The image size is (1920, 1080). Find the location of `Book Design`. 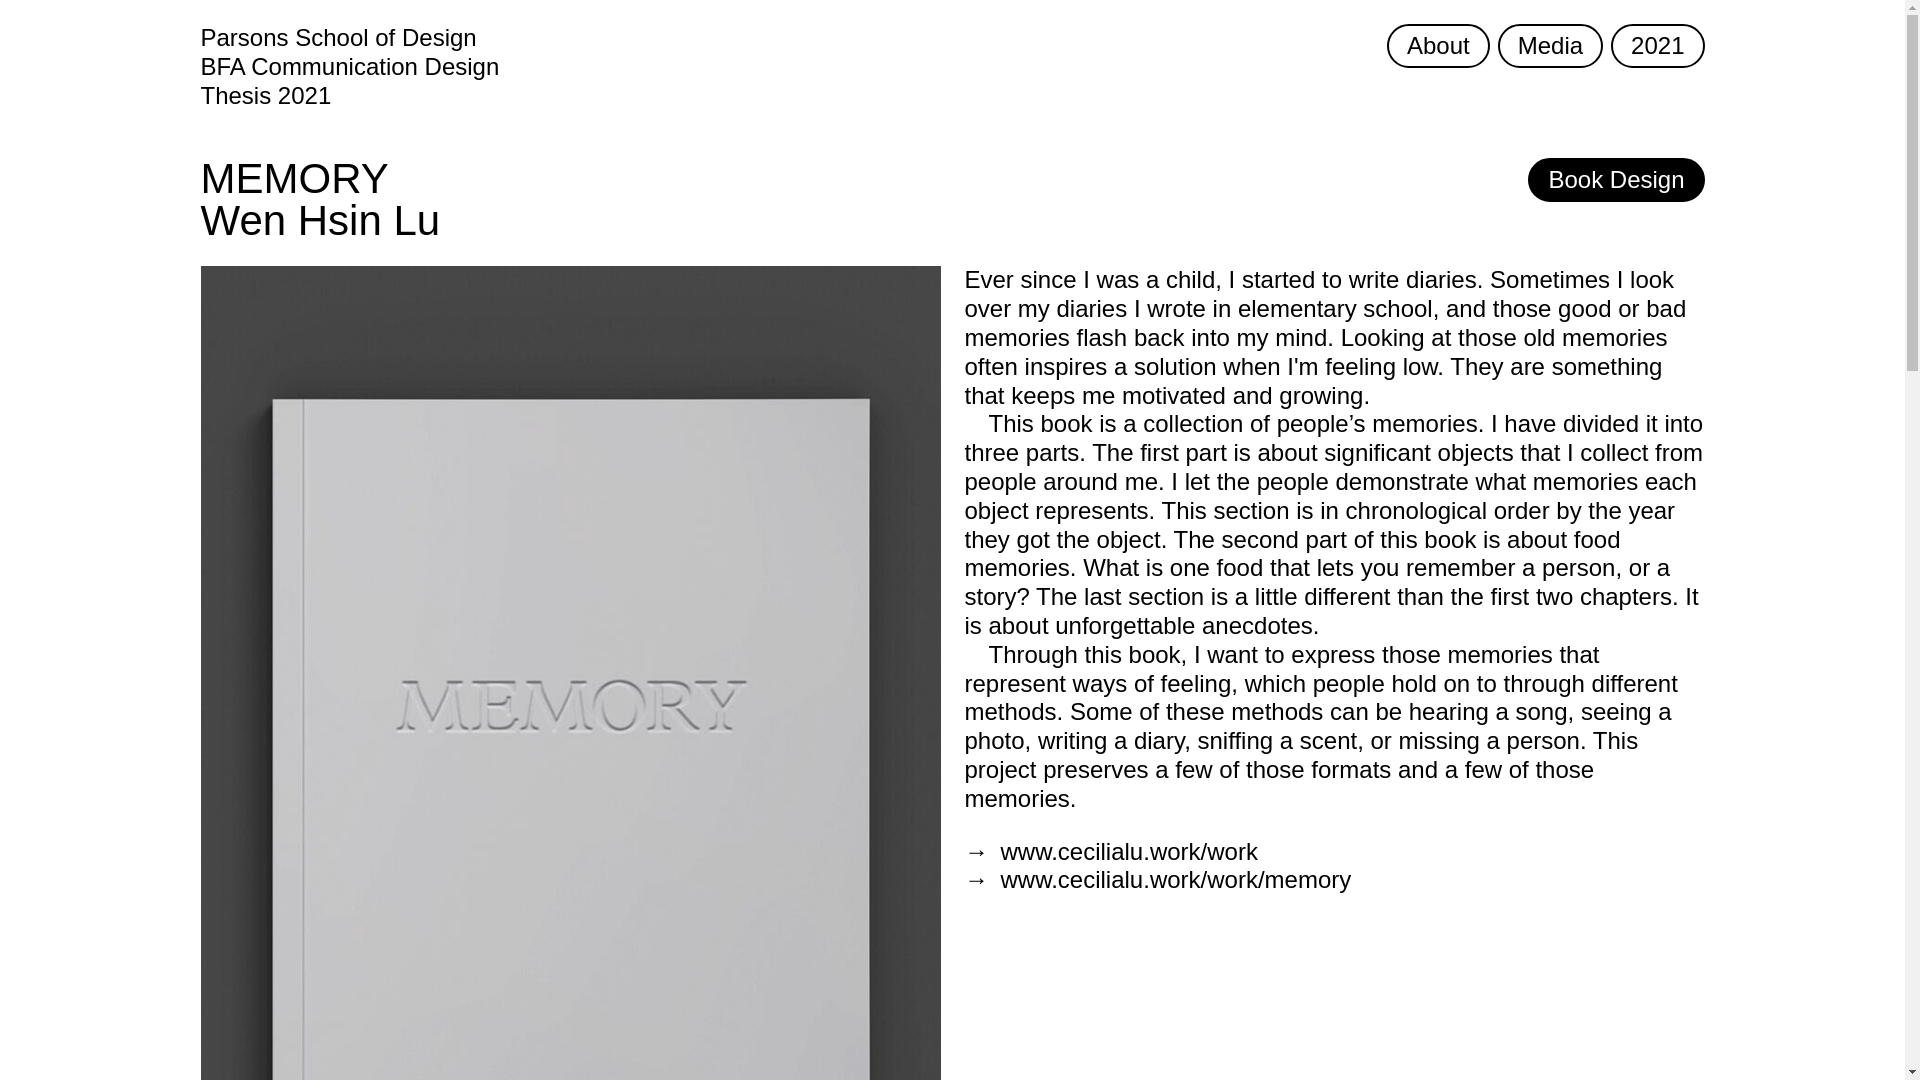

Book Design is located at coordinates (1616, 179).